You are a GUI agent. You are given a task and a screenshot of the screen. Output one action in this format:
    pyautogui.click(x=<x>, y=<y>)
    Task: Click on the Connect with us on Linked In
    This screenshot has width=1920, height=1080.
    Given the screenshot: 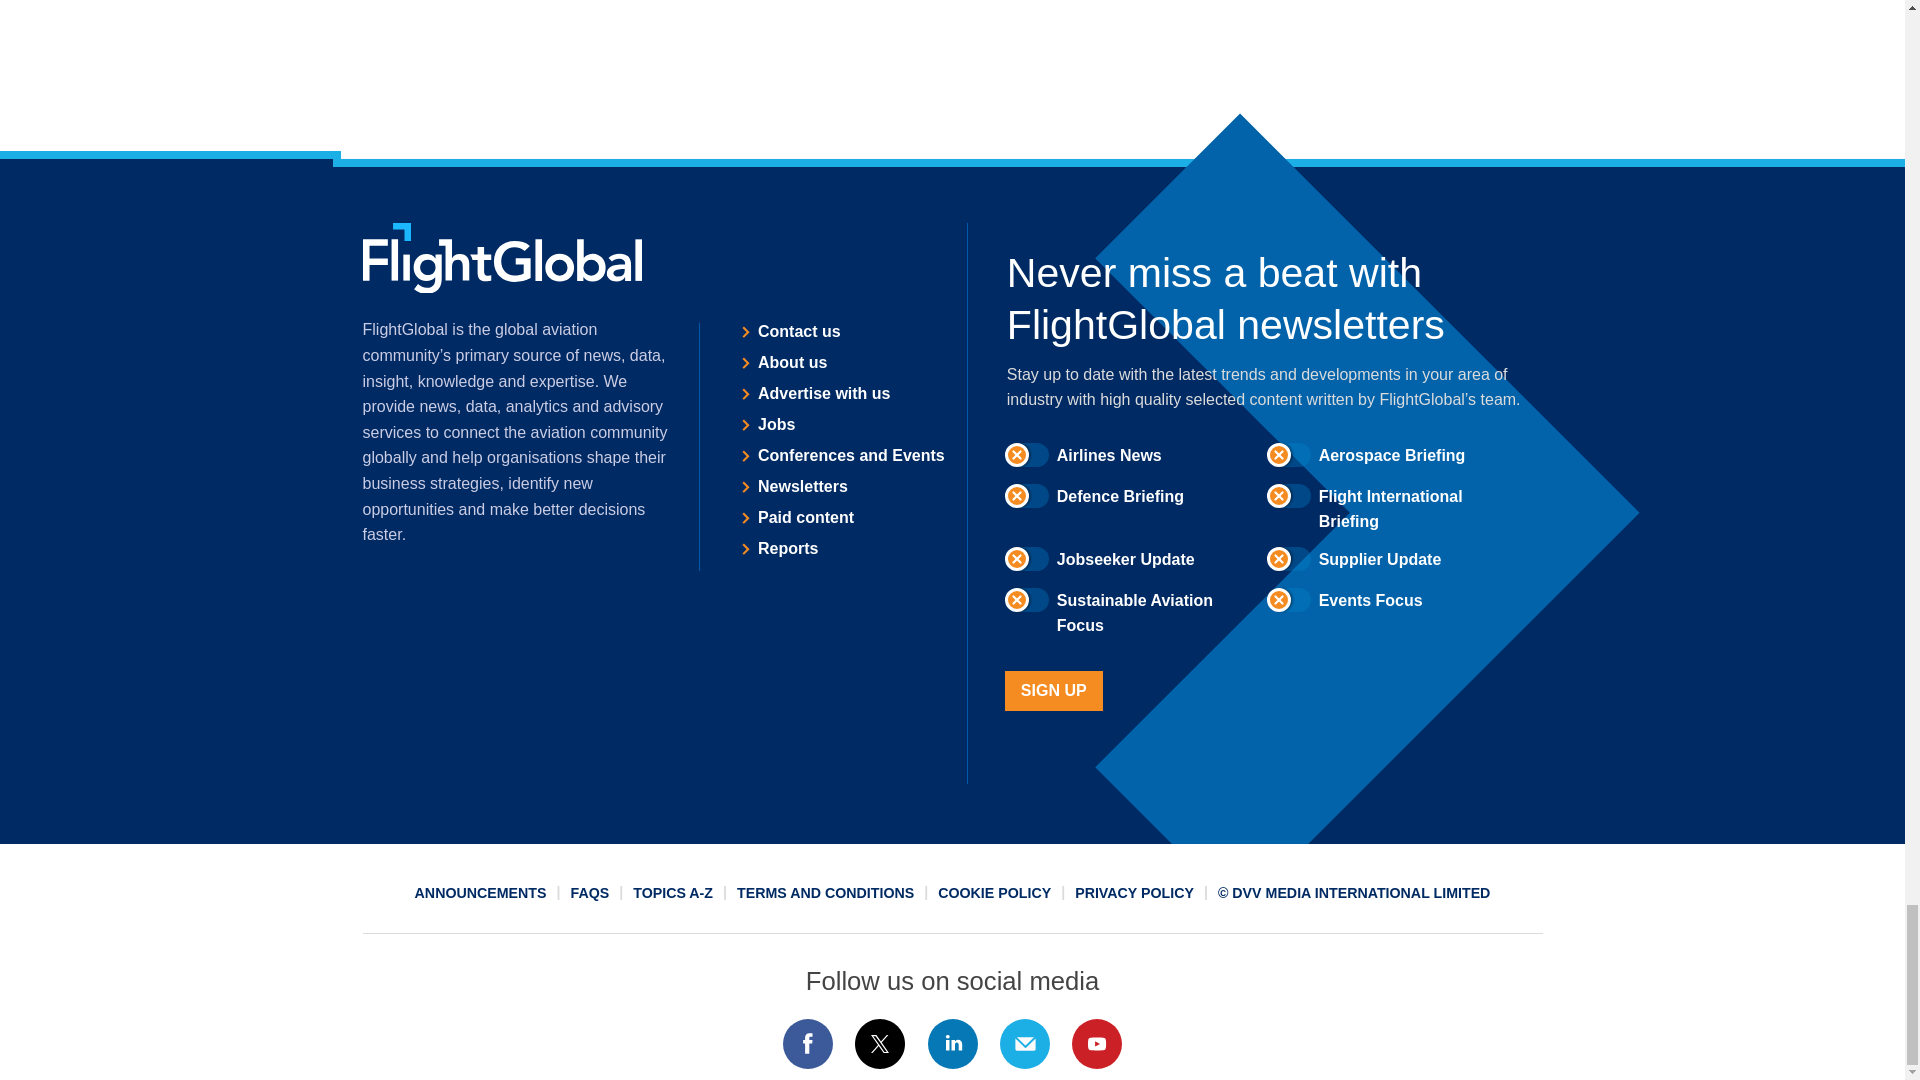 What is the action you would take?
    pyautogui.click(x=951, y=1044)
    